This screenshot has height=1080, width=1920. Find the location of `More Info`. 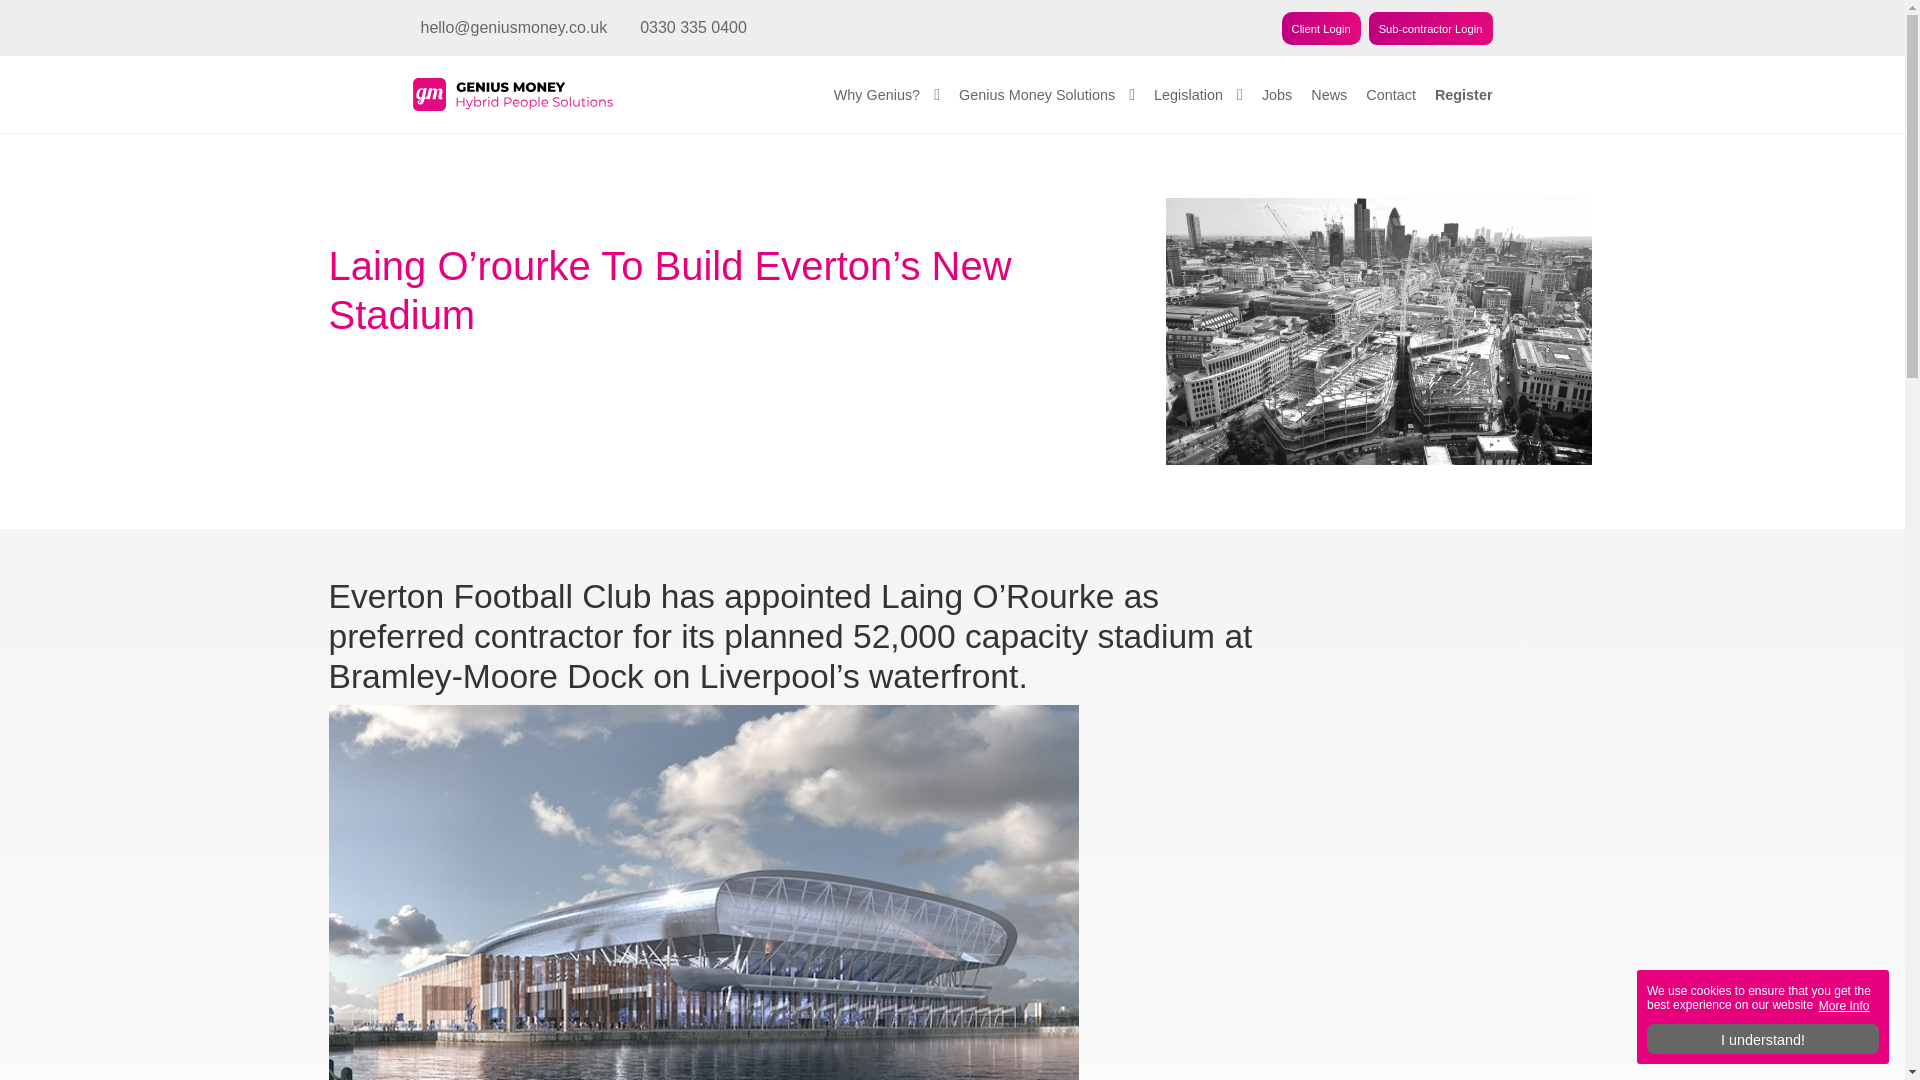

More Info is located at coordinates (1843, 1005).